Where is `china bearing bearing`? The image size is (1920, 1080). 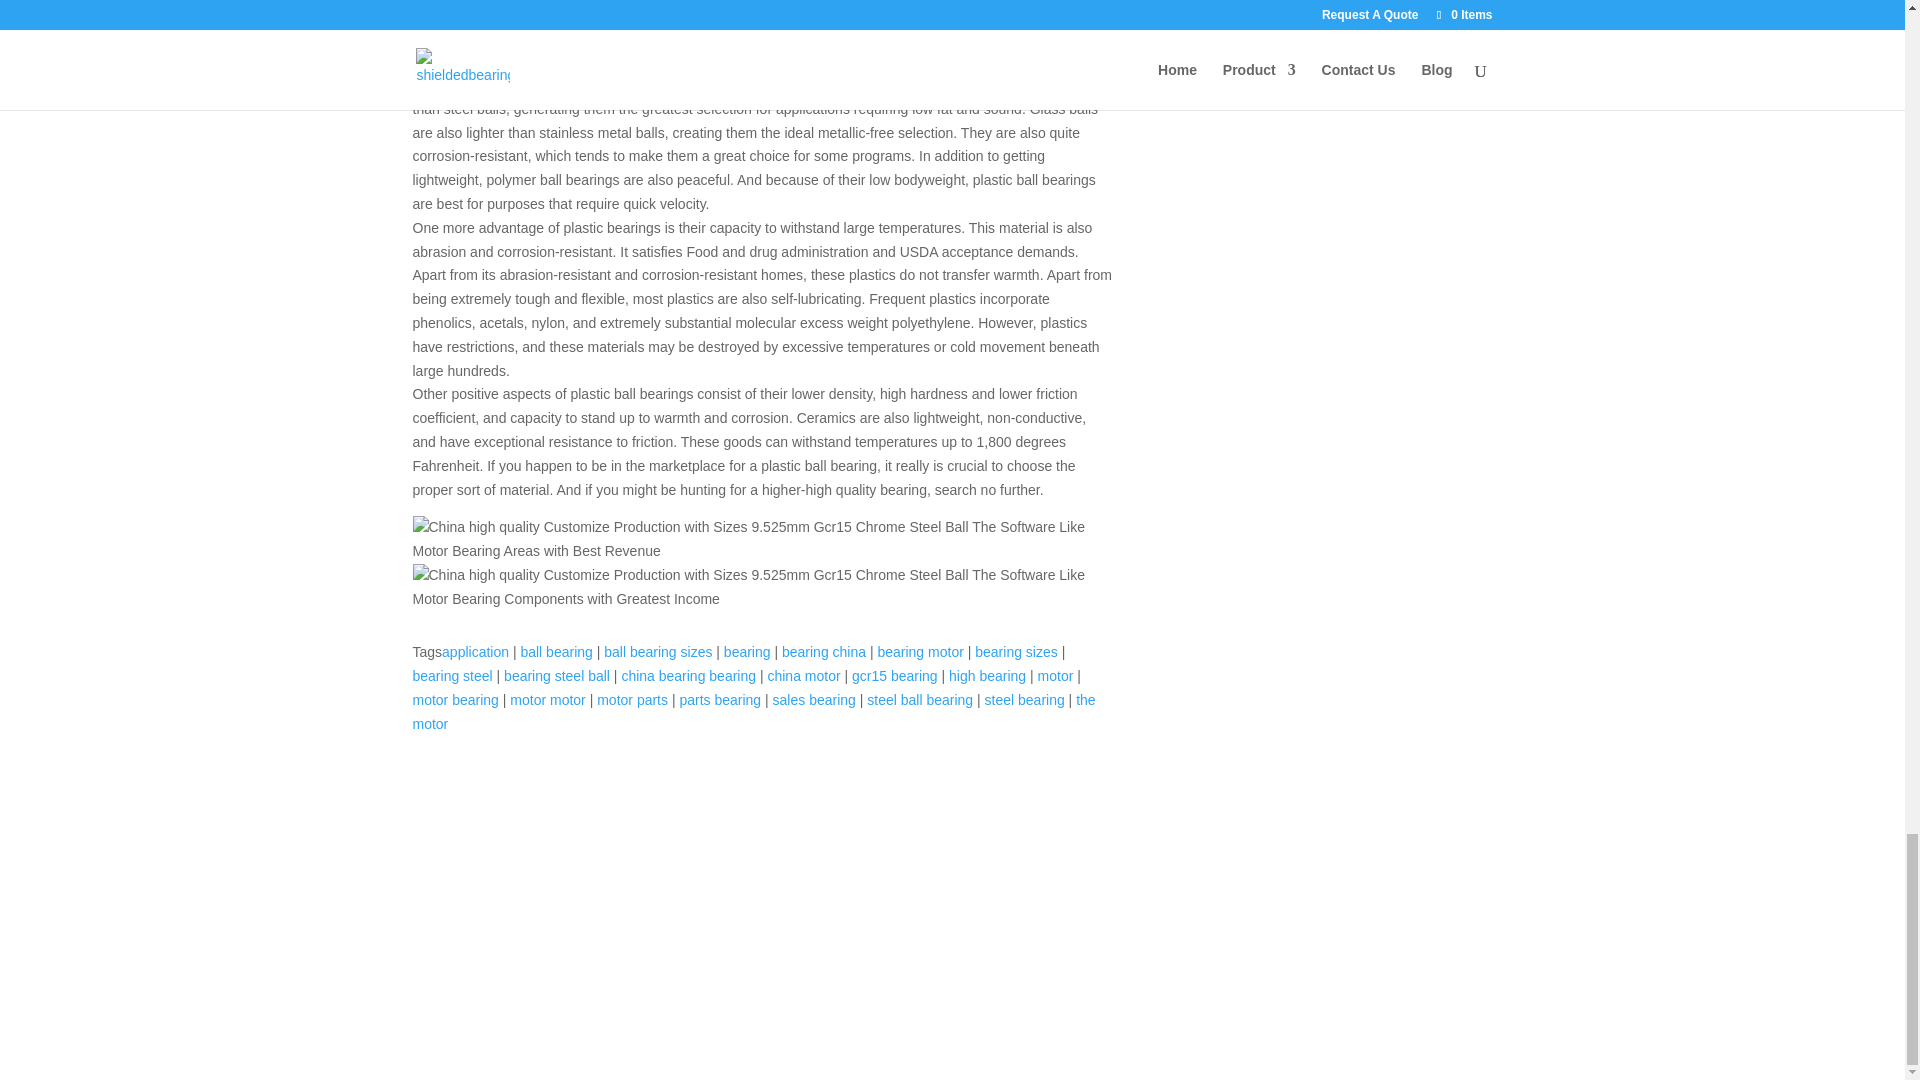
china bearing bearing is located at coordinates (688, 676).